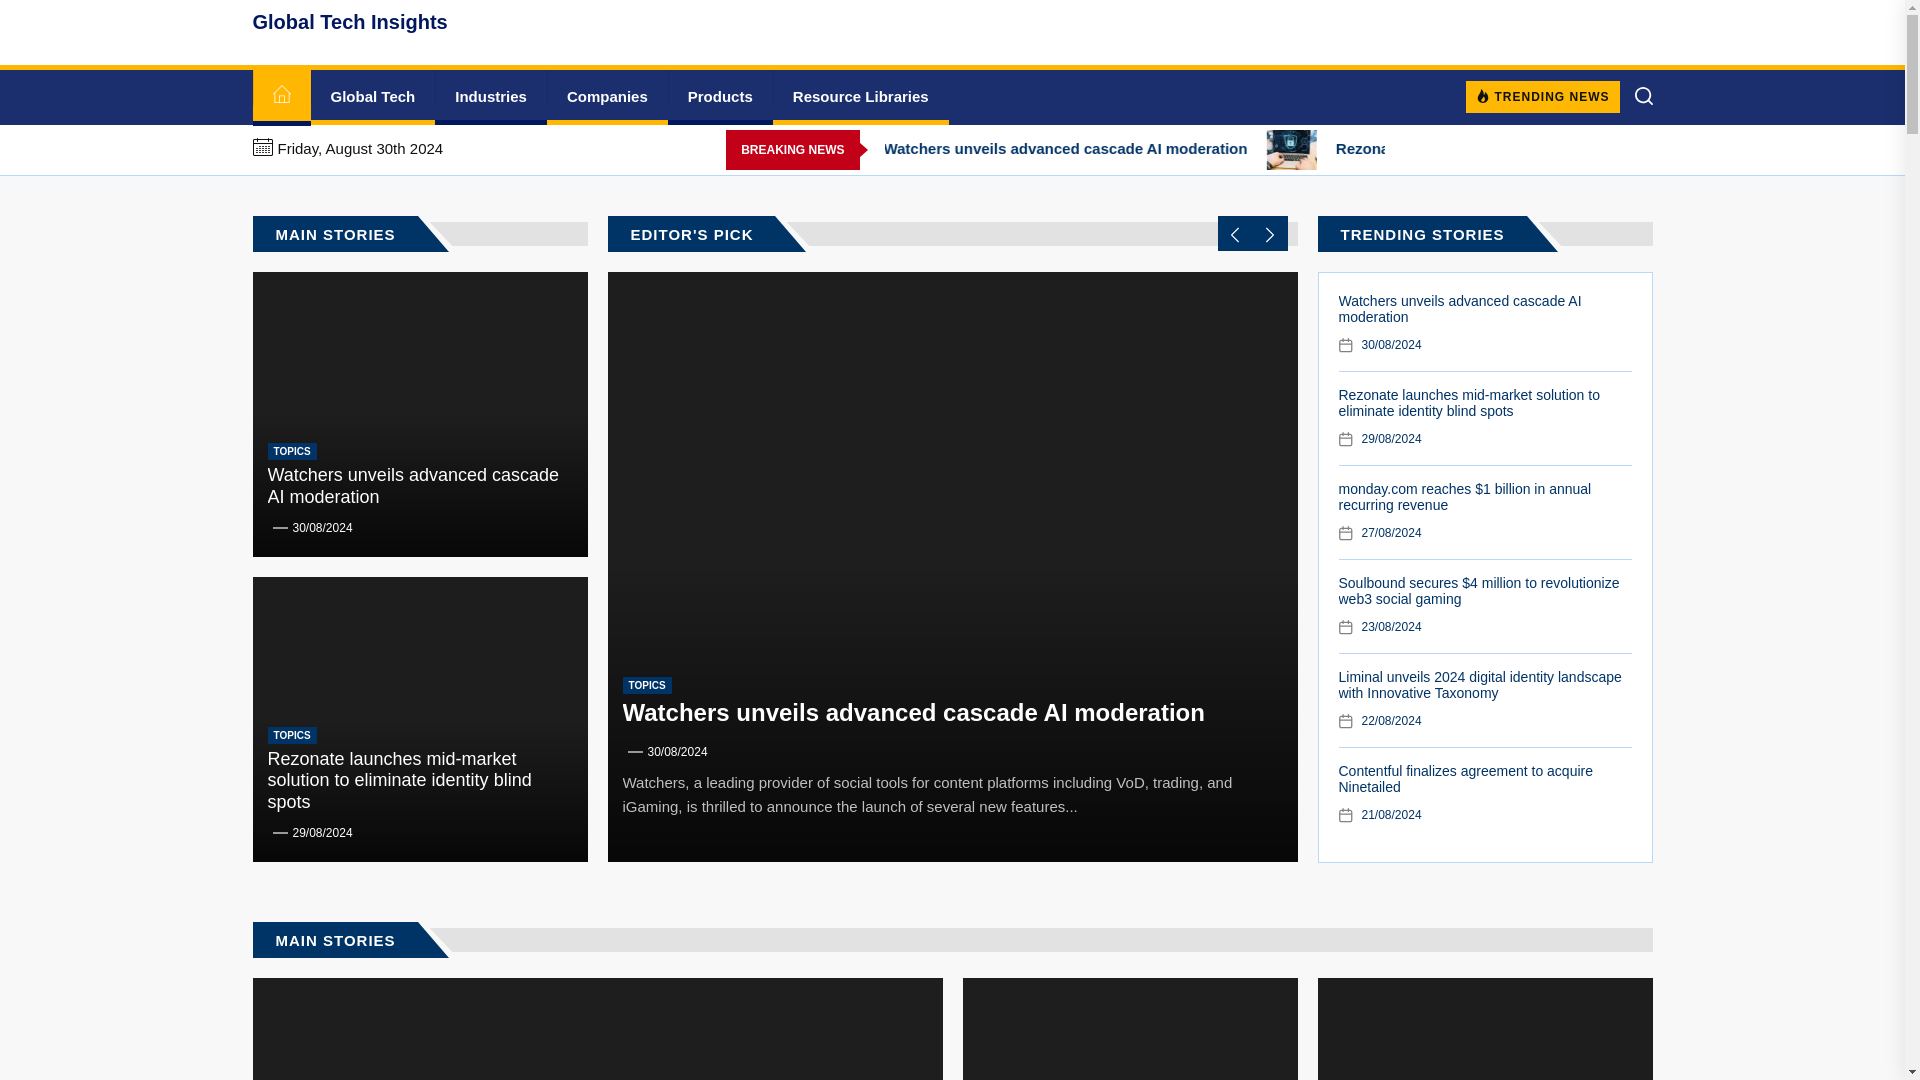  Describe the element at coordinates (720, 98) in the screenshot. I see `Products` at that location.